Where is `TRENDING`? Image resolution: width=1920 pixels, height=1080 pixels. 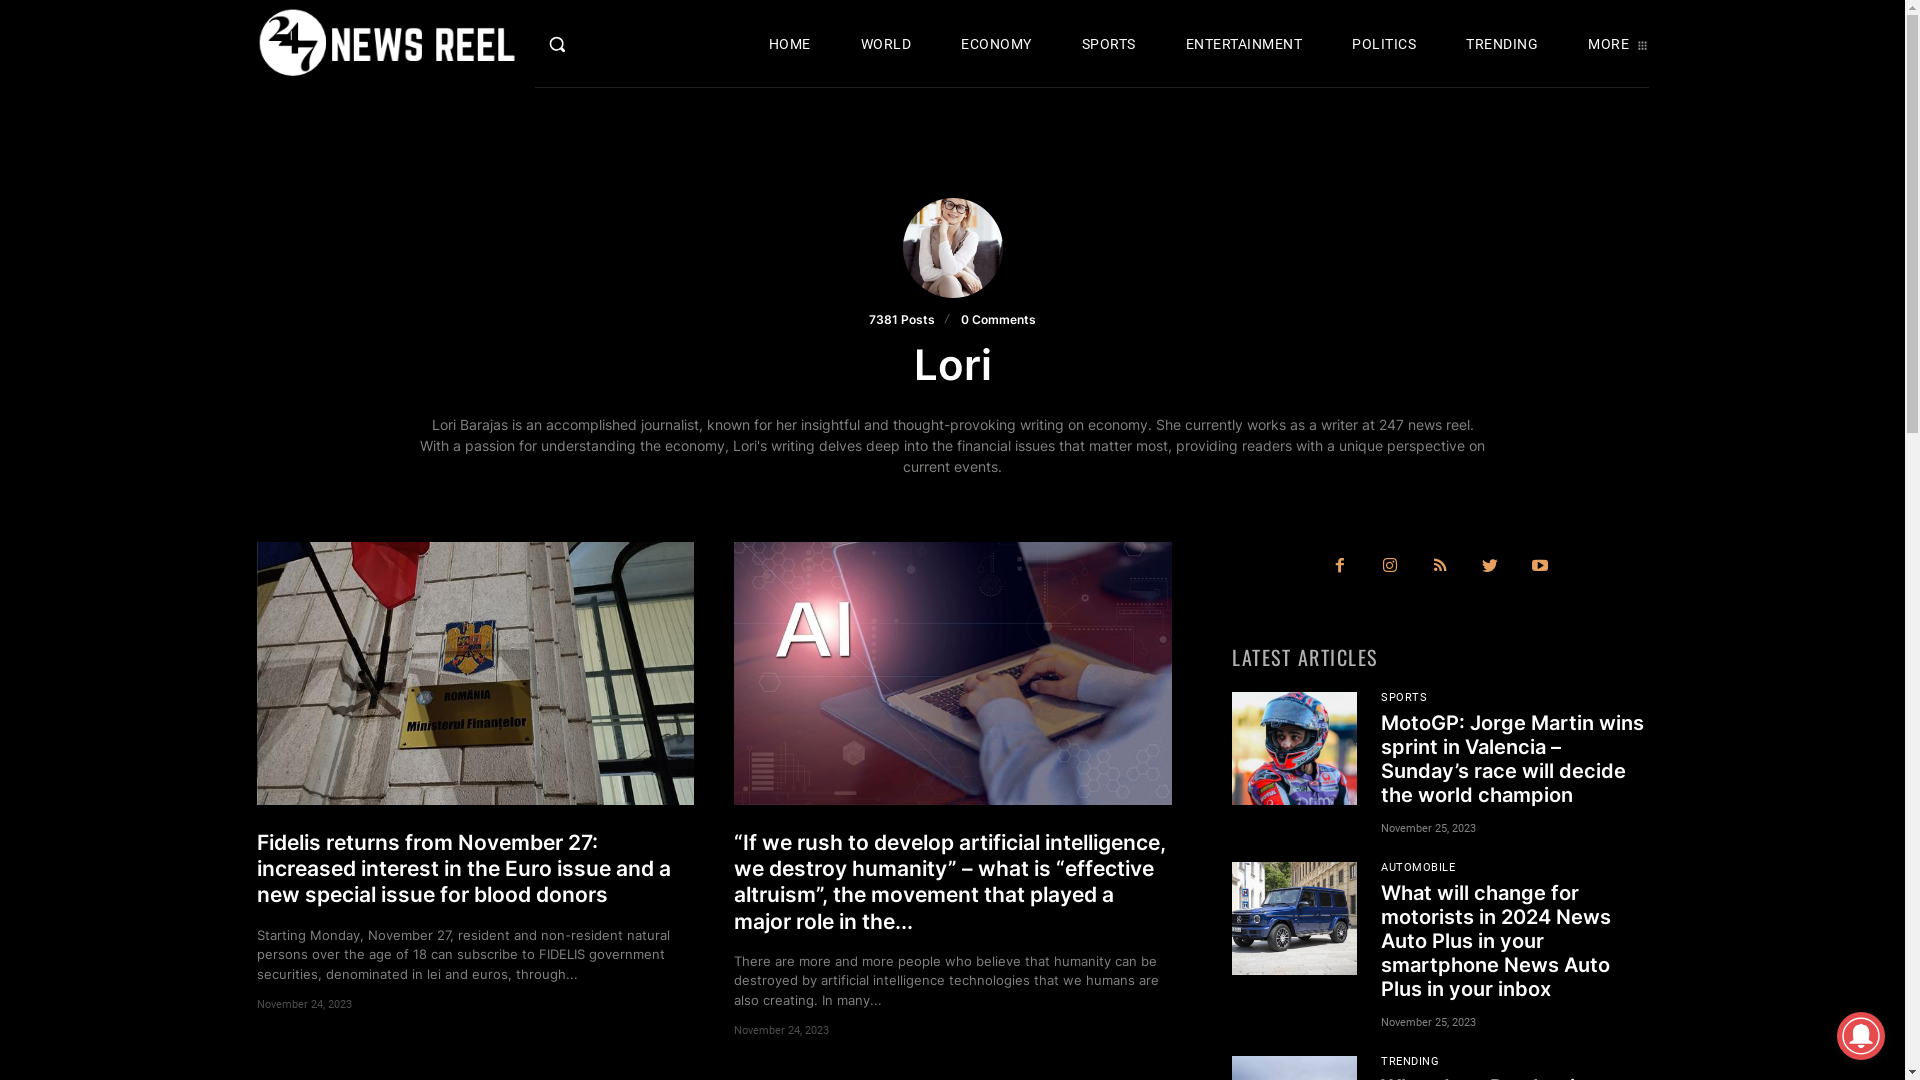
TRENDING is located at coordinates (1410, 1062).